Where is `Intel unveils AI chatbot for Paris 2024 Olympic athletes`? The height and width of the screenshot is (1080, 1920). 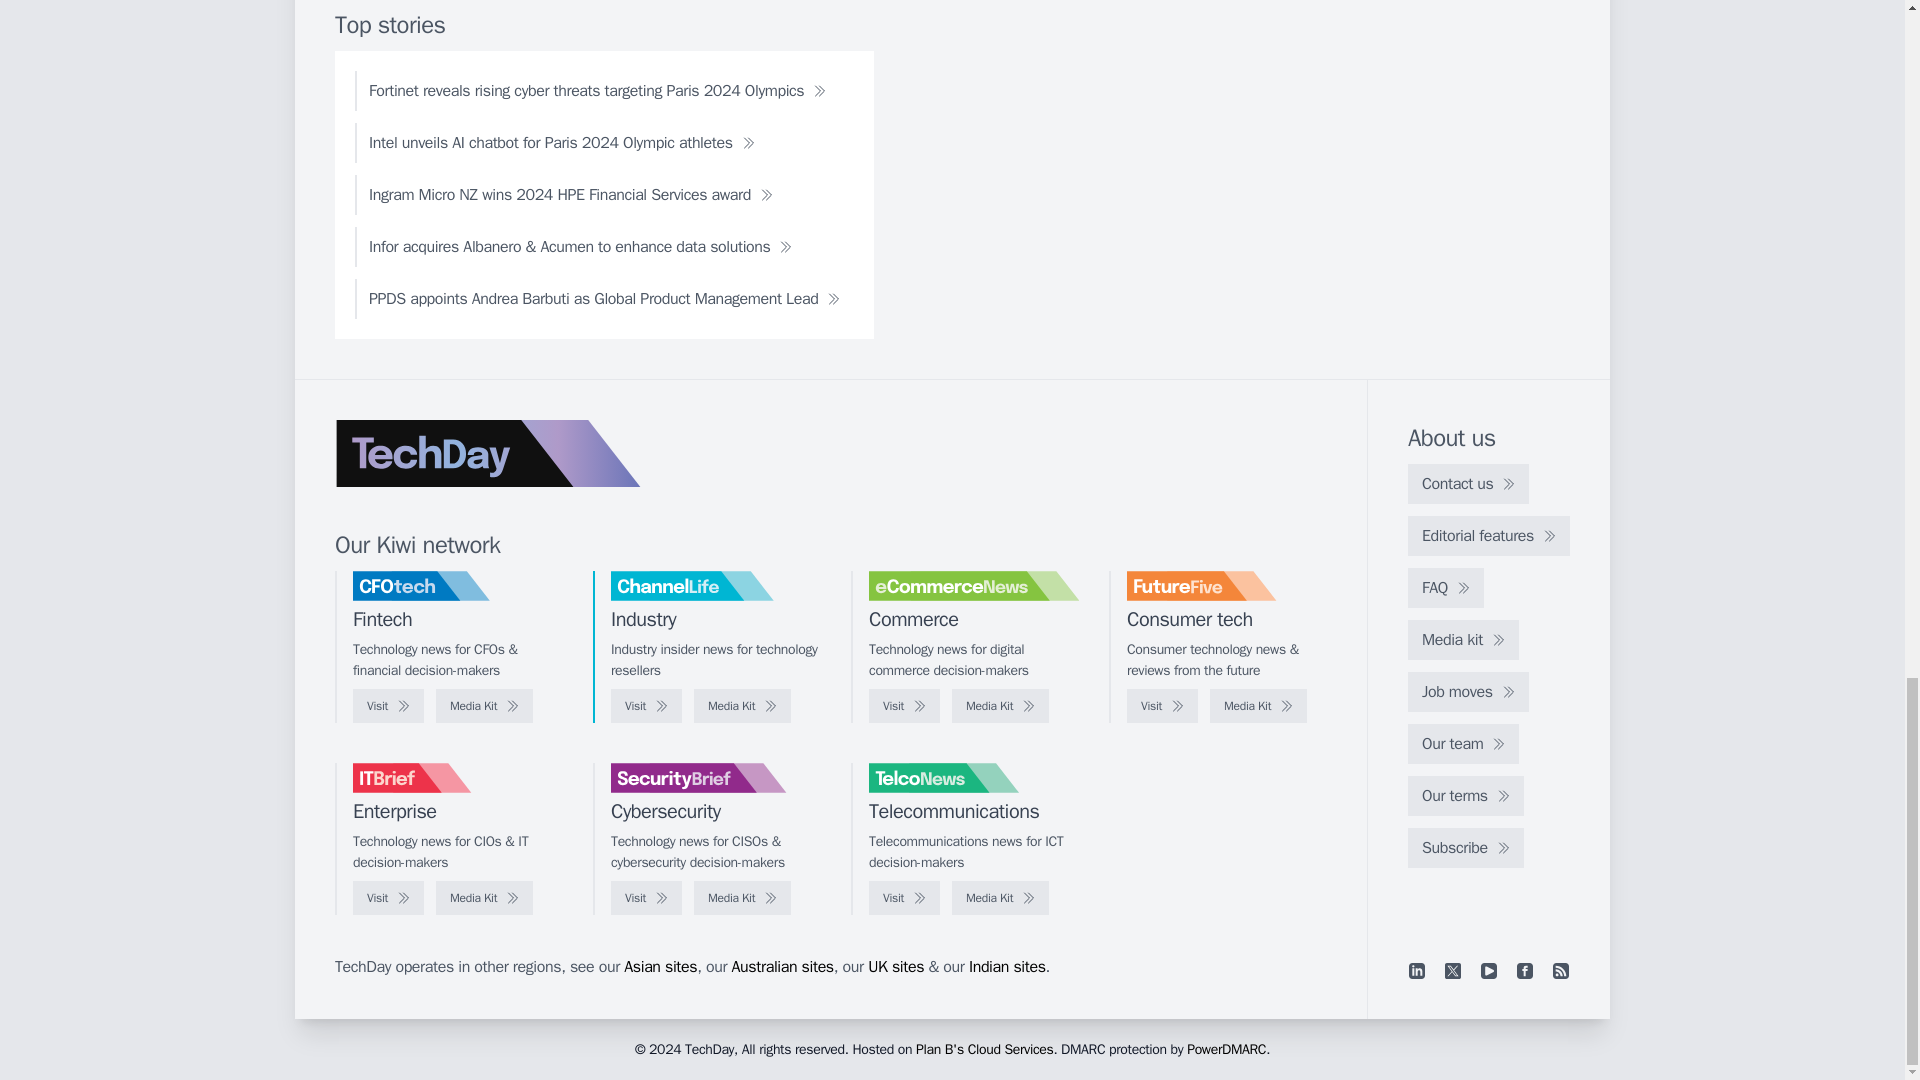 Intel unveils AI chatbot for Paris 2024 Olympic athletes is located at coordinates (562, 143).